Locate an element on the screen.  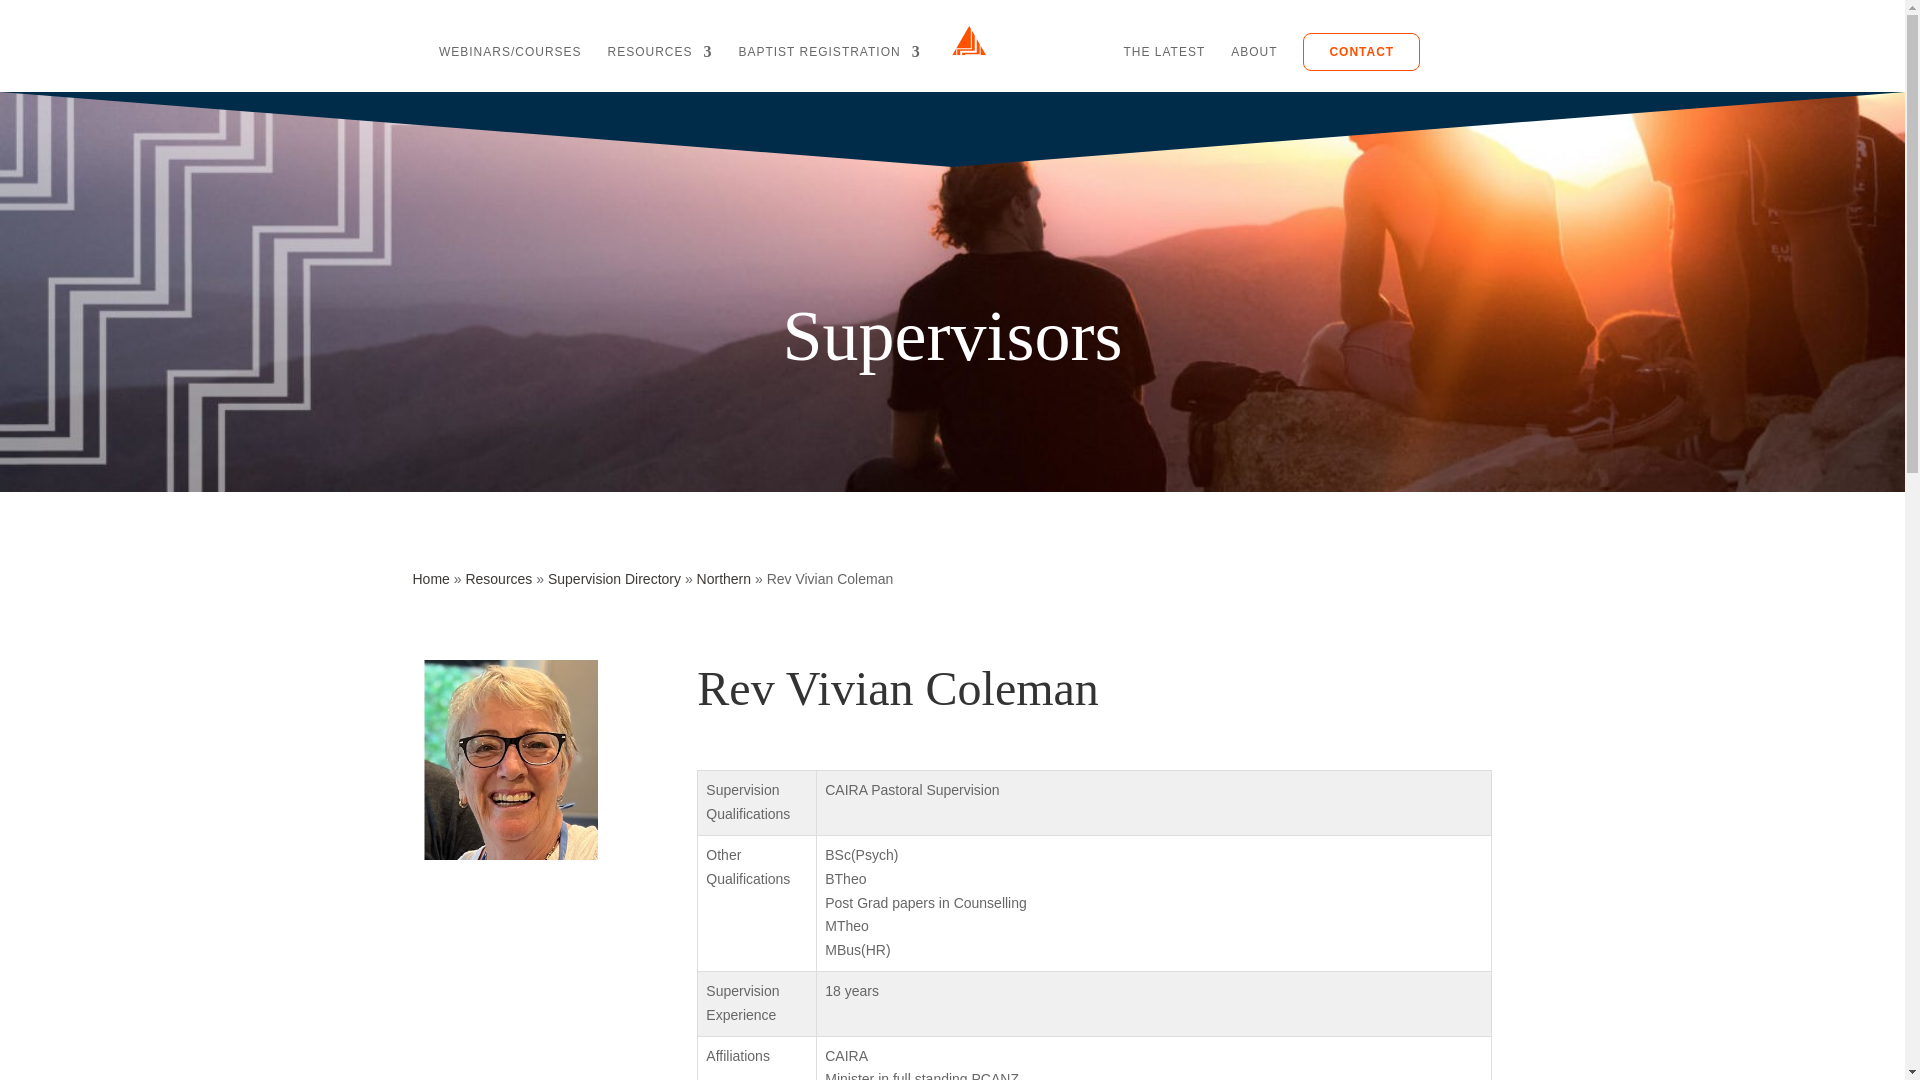
BAPTIST REGISTRATION is located at coordinates (828, 68).